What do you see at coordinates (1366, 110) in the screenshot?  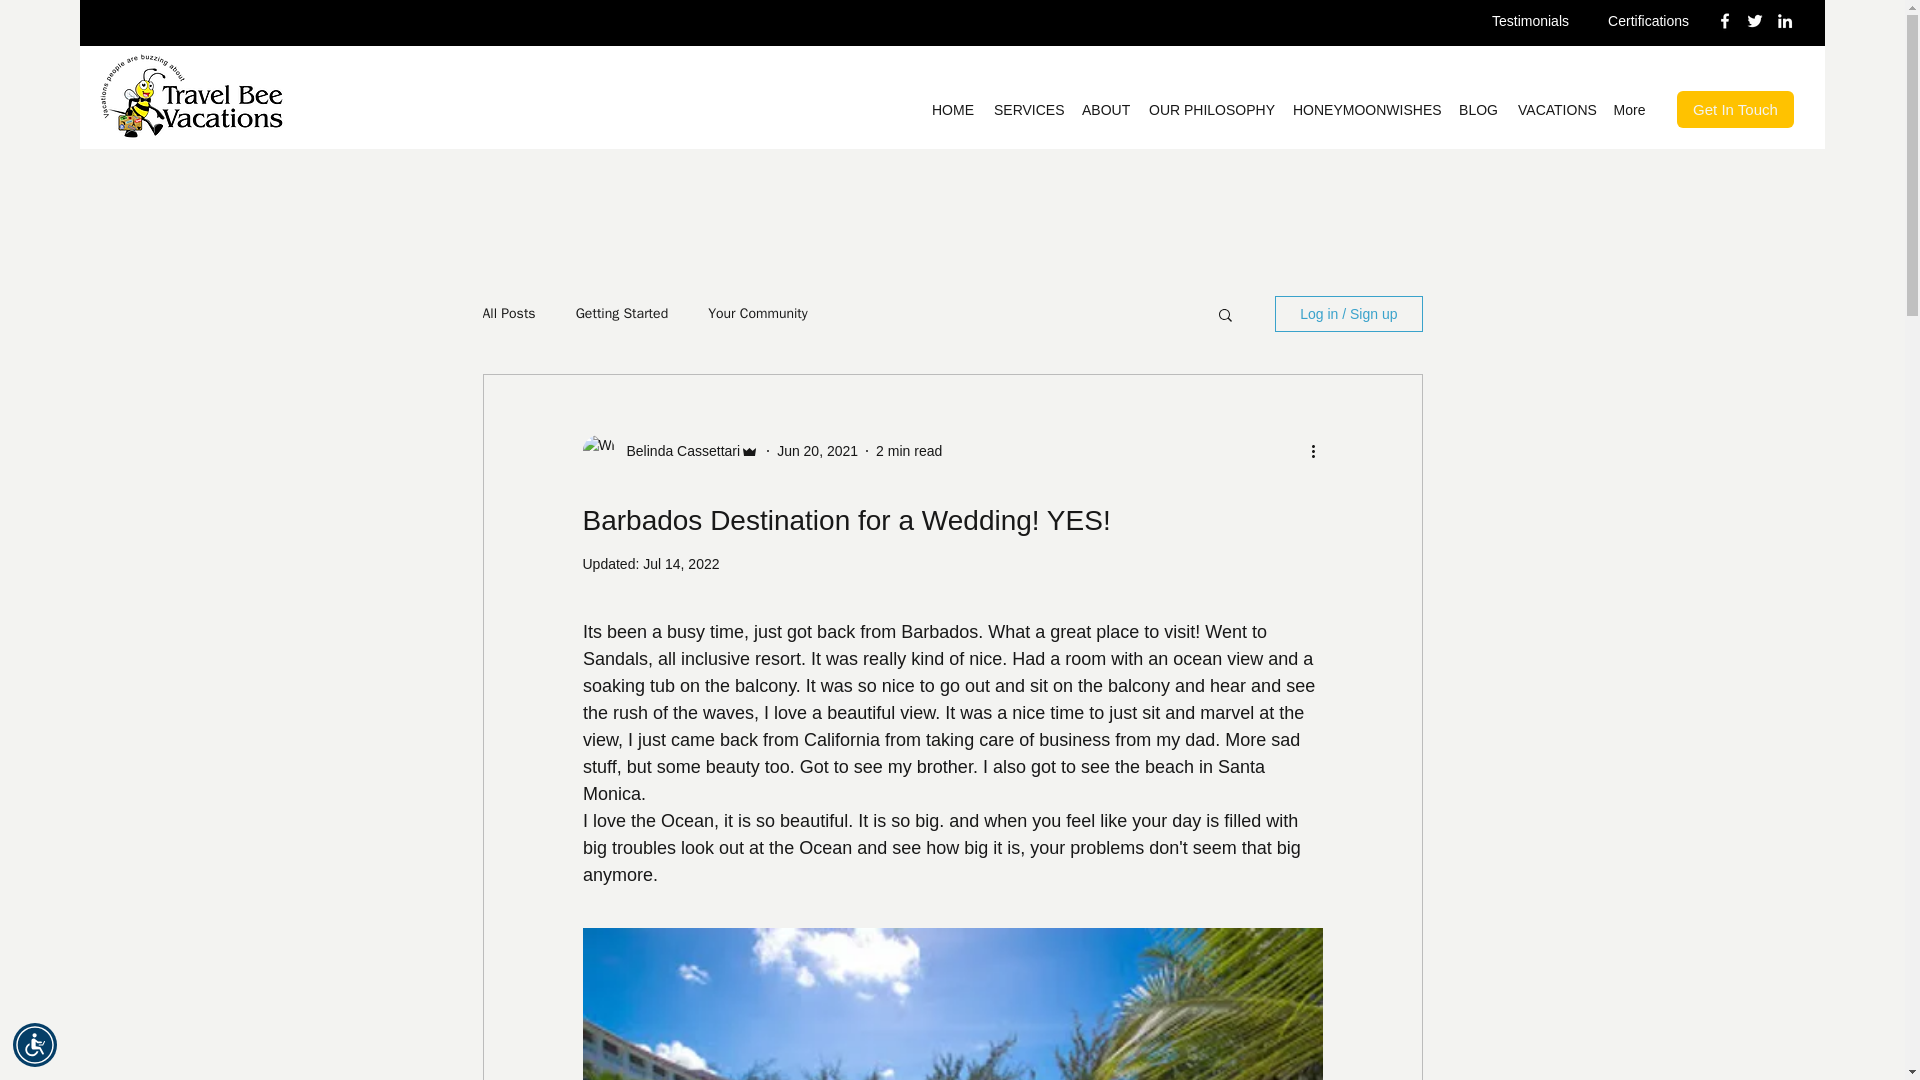 I see `HONEYMOONWISHES` at bounding box center [1366, 110].